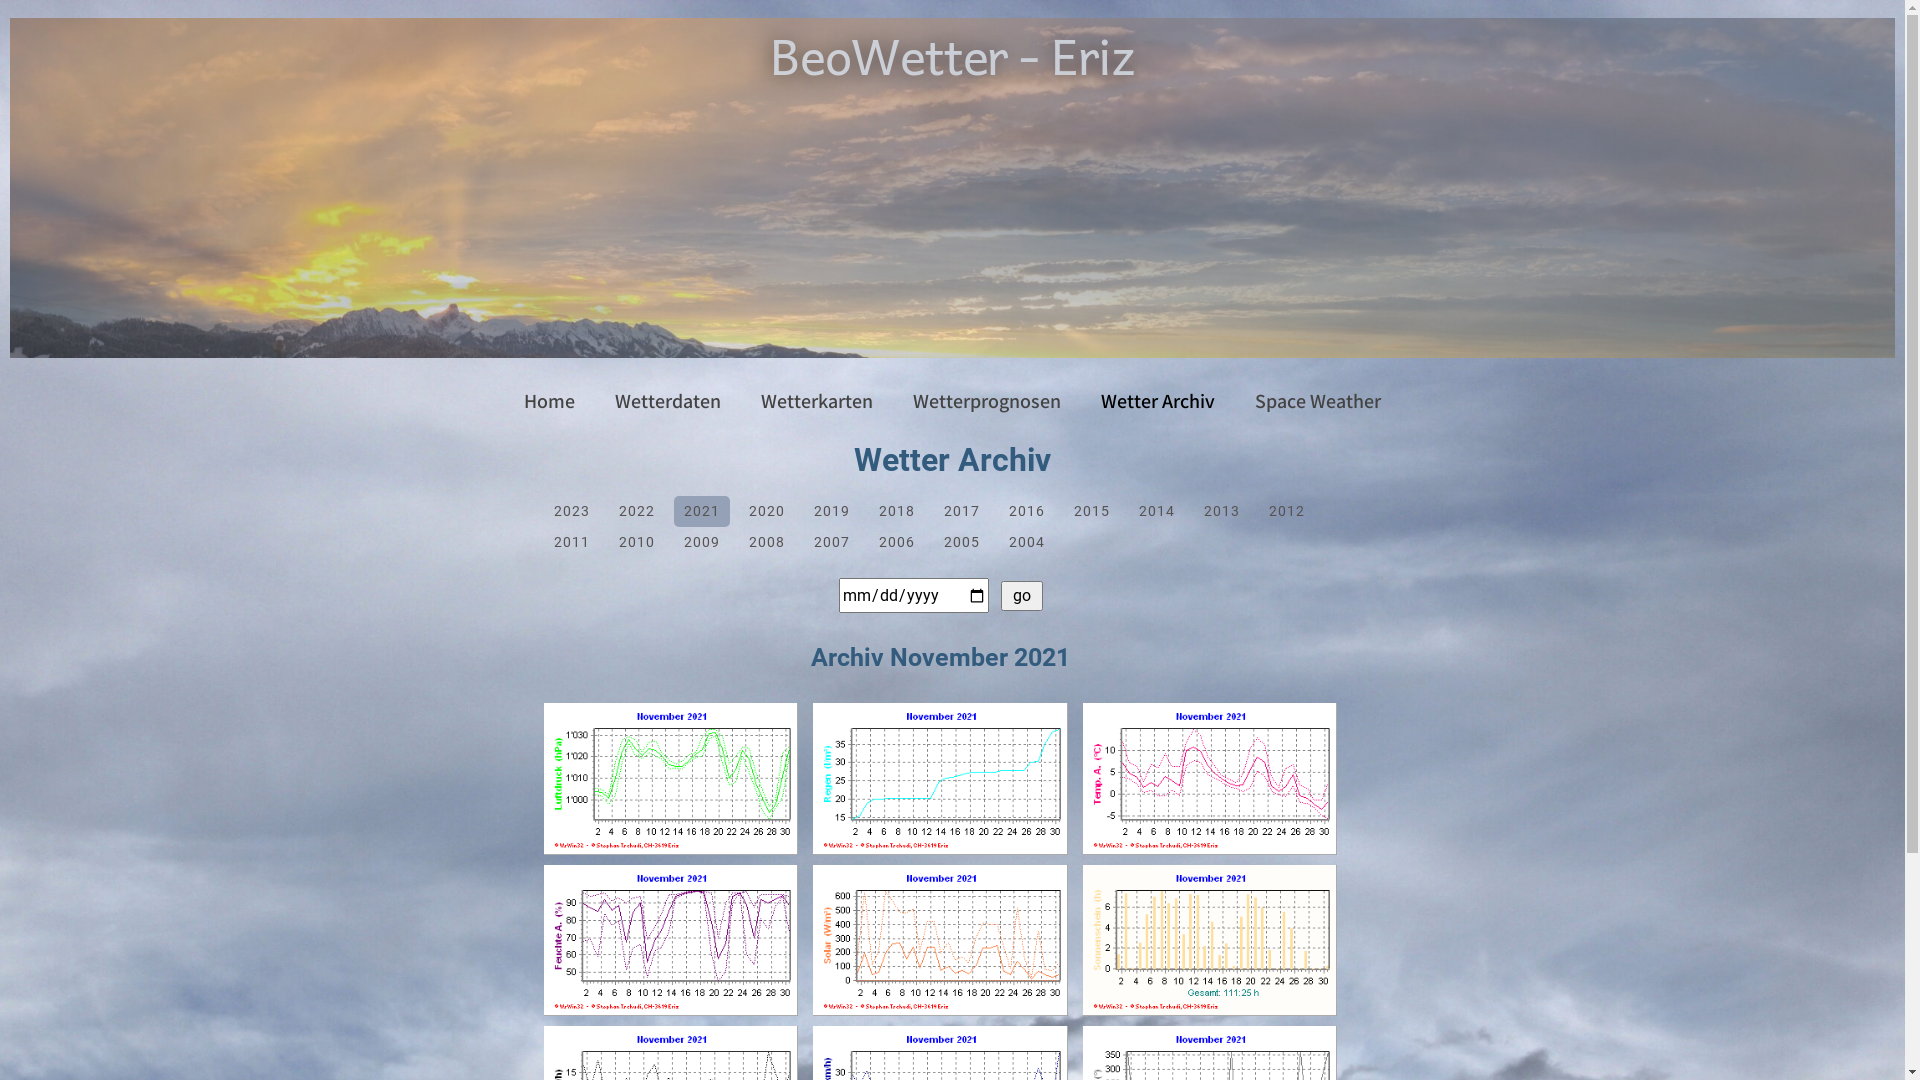 This screenshot has height=1080, width=1920. What do you see at coordinates (668, 401) in the screenshot?
I see `Wetterdaten` at bounding box center [668, 401].